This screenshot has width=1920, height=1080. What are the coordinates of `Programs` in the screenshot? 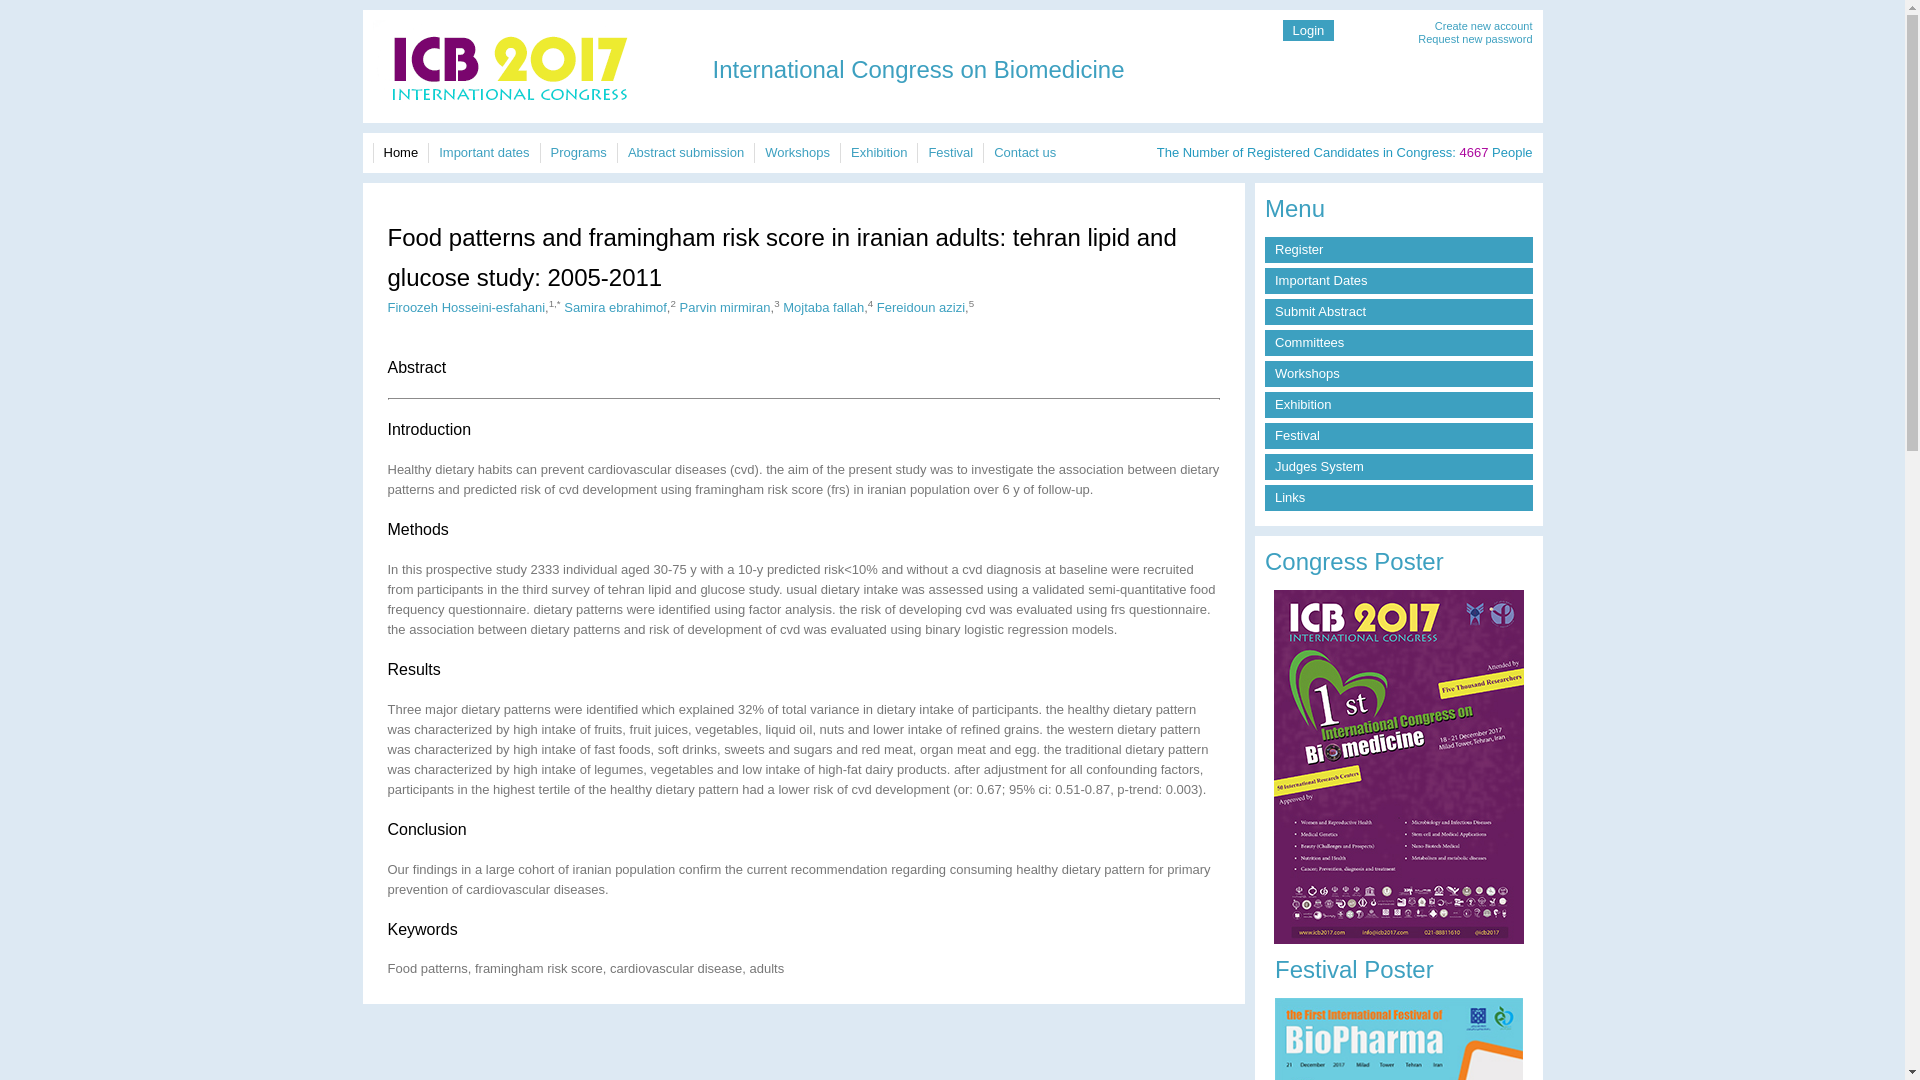 It's located at (578, 152).